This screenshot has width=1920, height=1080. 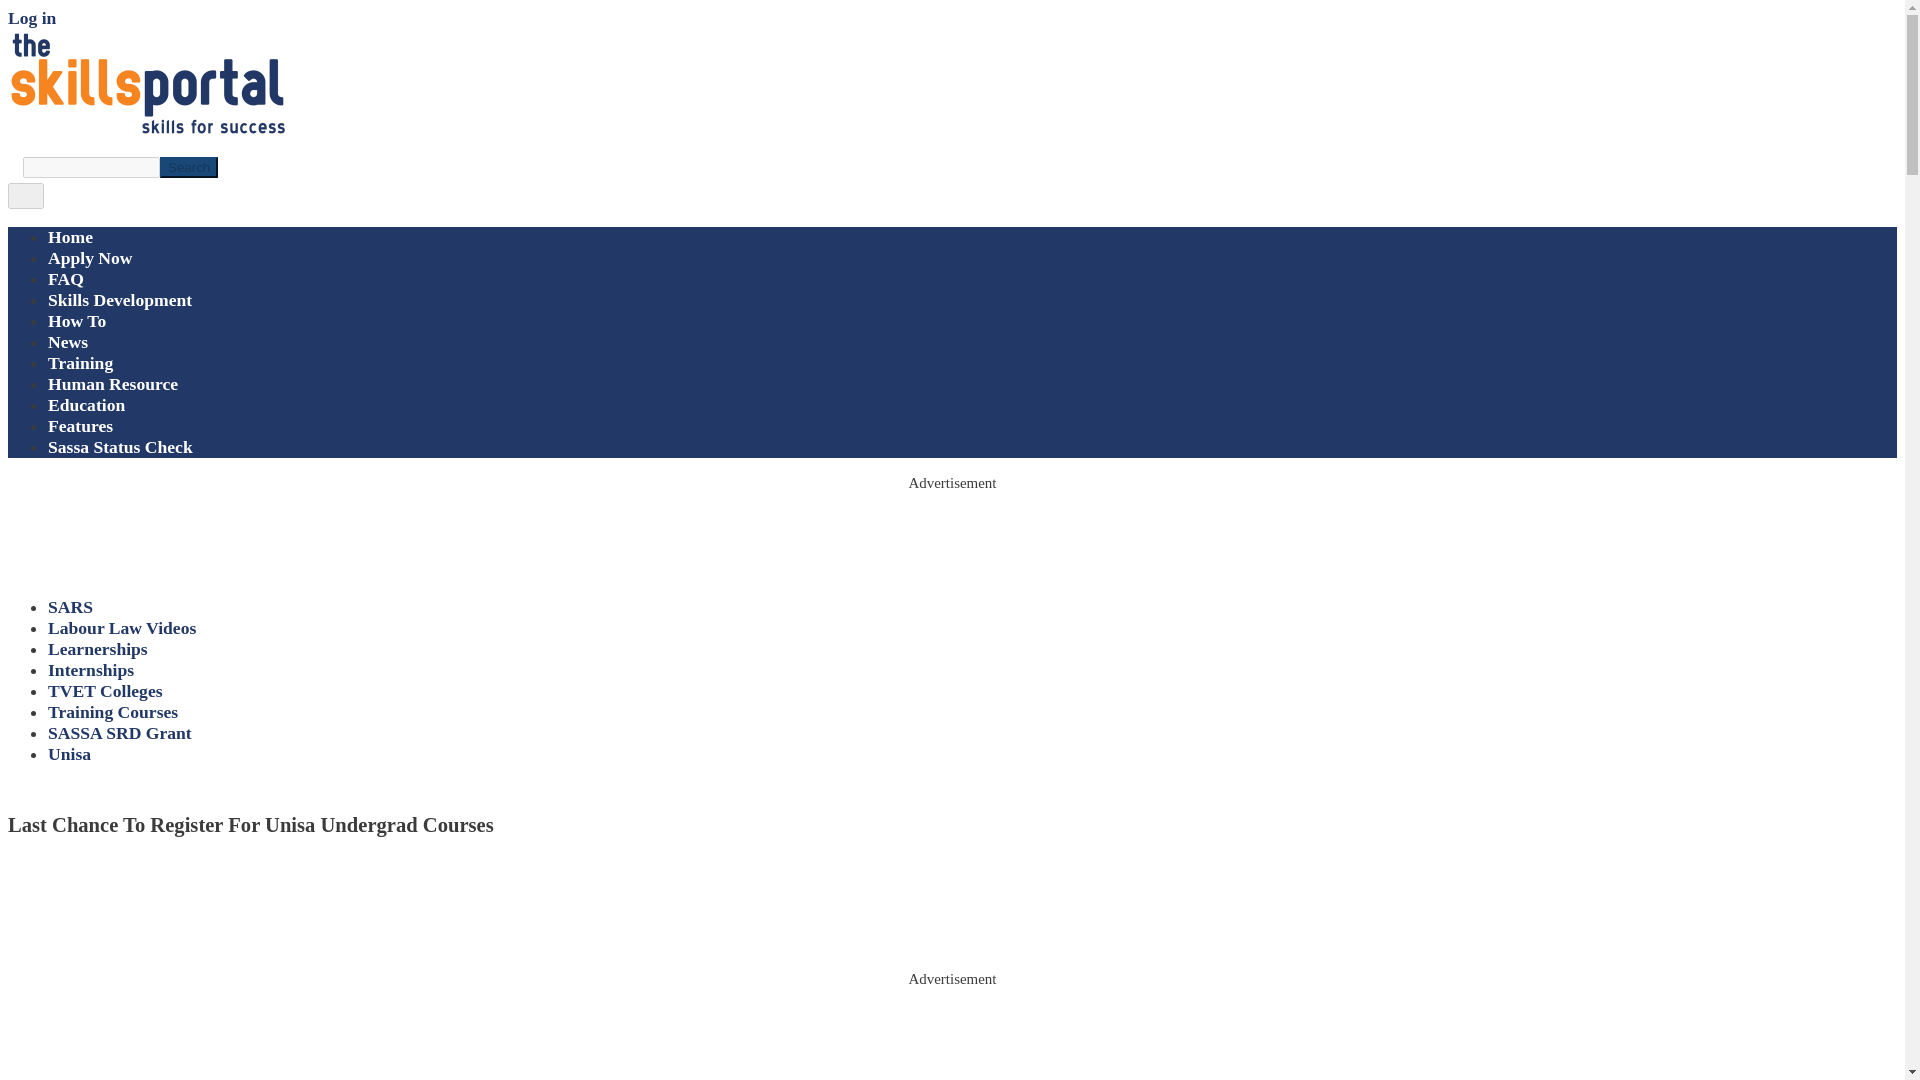 What do you see at coordinates (120, 446) in the screenshot?
I see `Information on how to check Sassa grant status` at bounding box center [120, 446].